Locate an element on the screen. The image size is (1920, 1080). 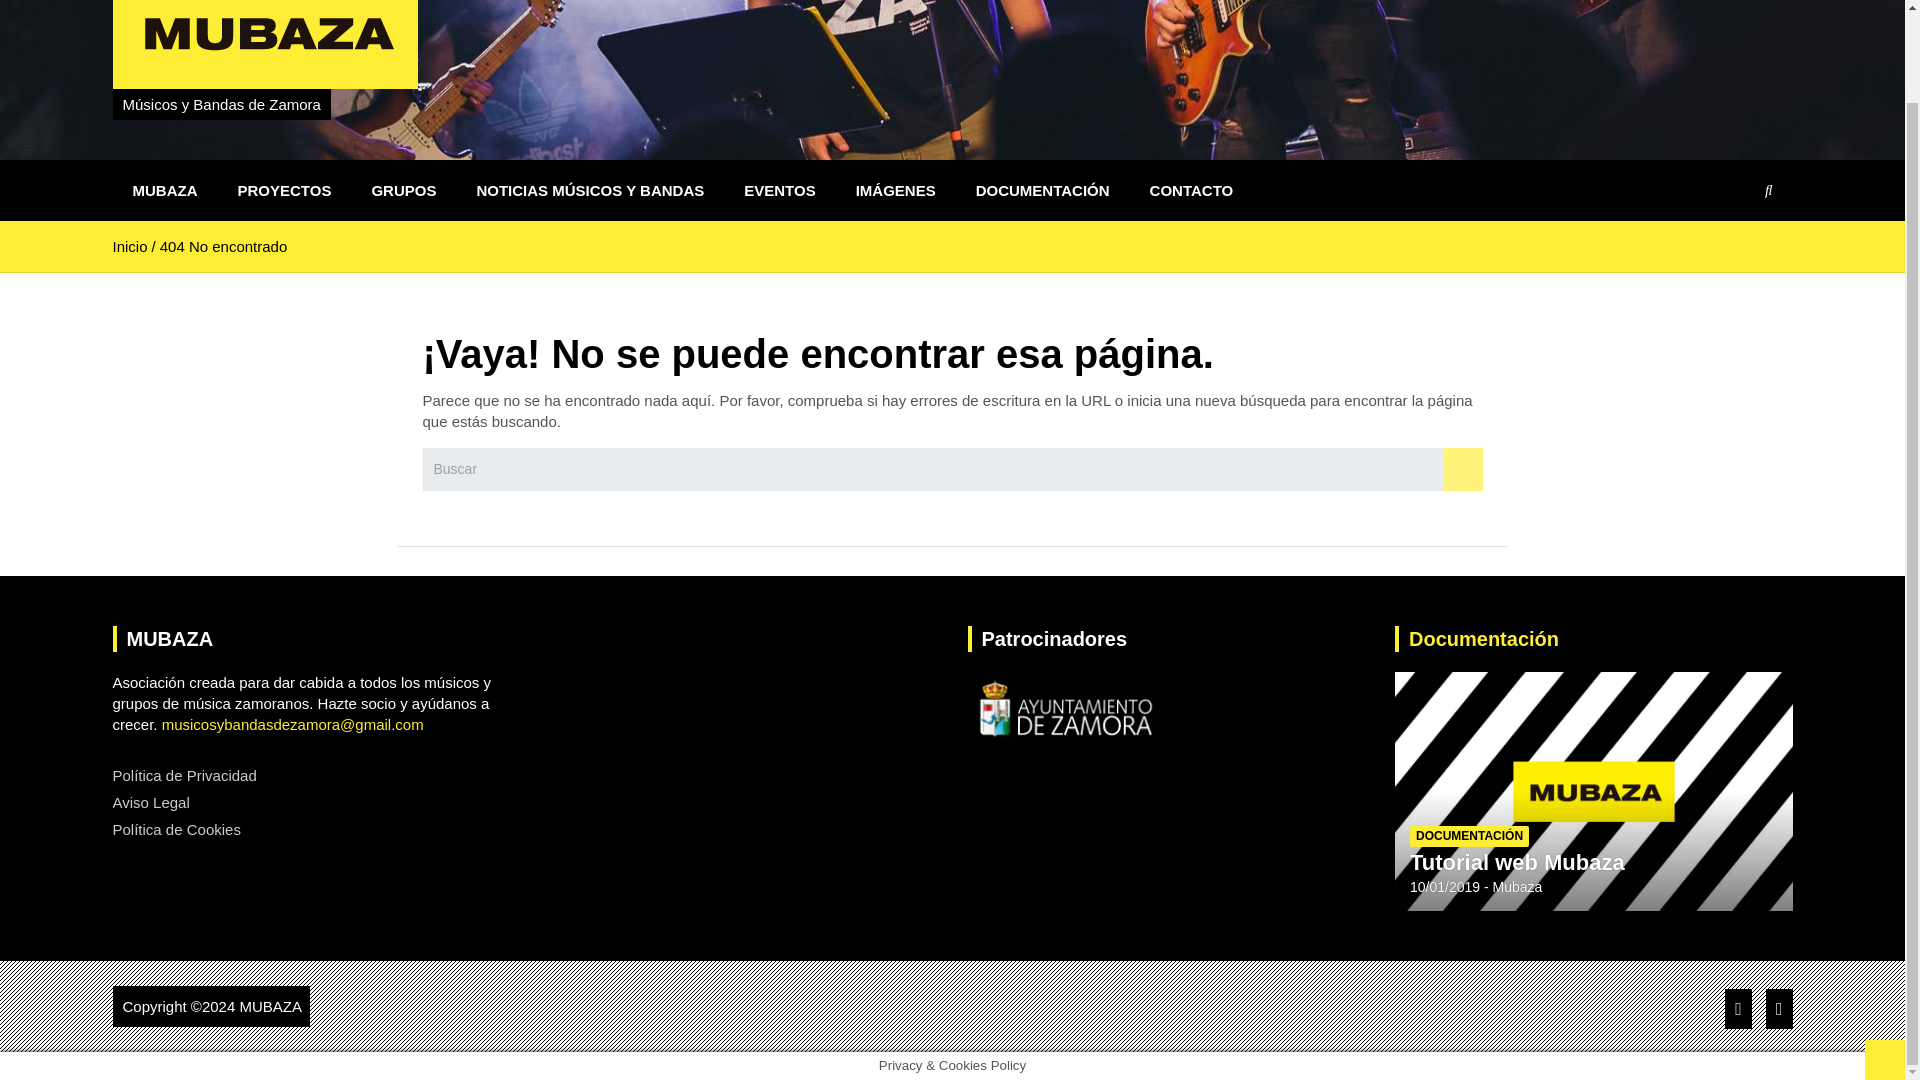
GRUPOS is located at coordinates (404, 190).